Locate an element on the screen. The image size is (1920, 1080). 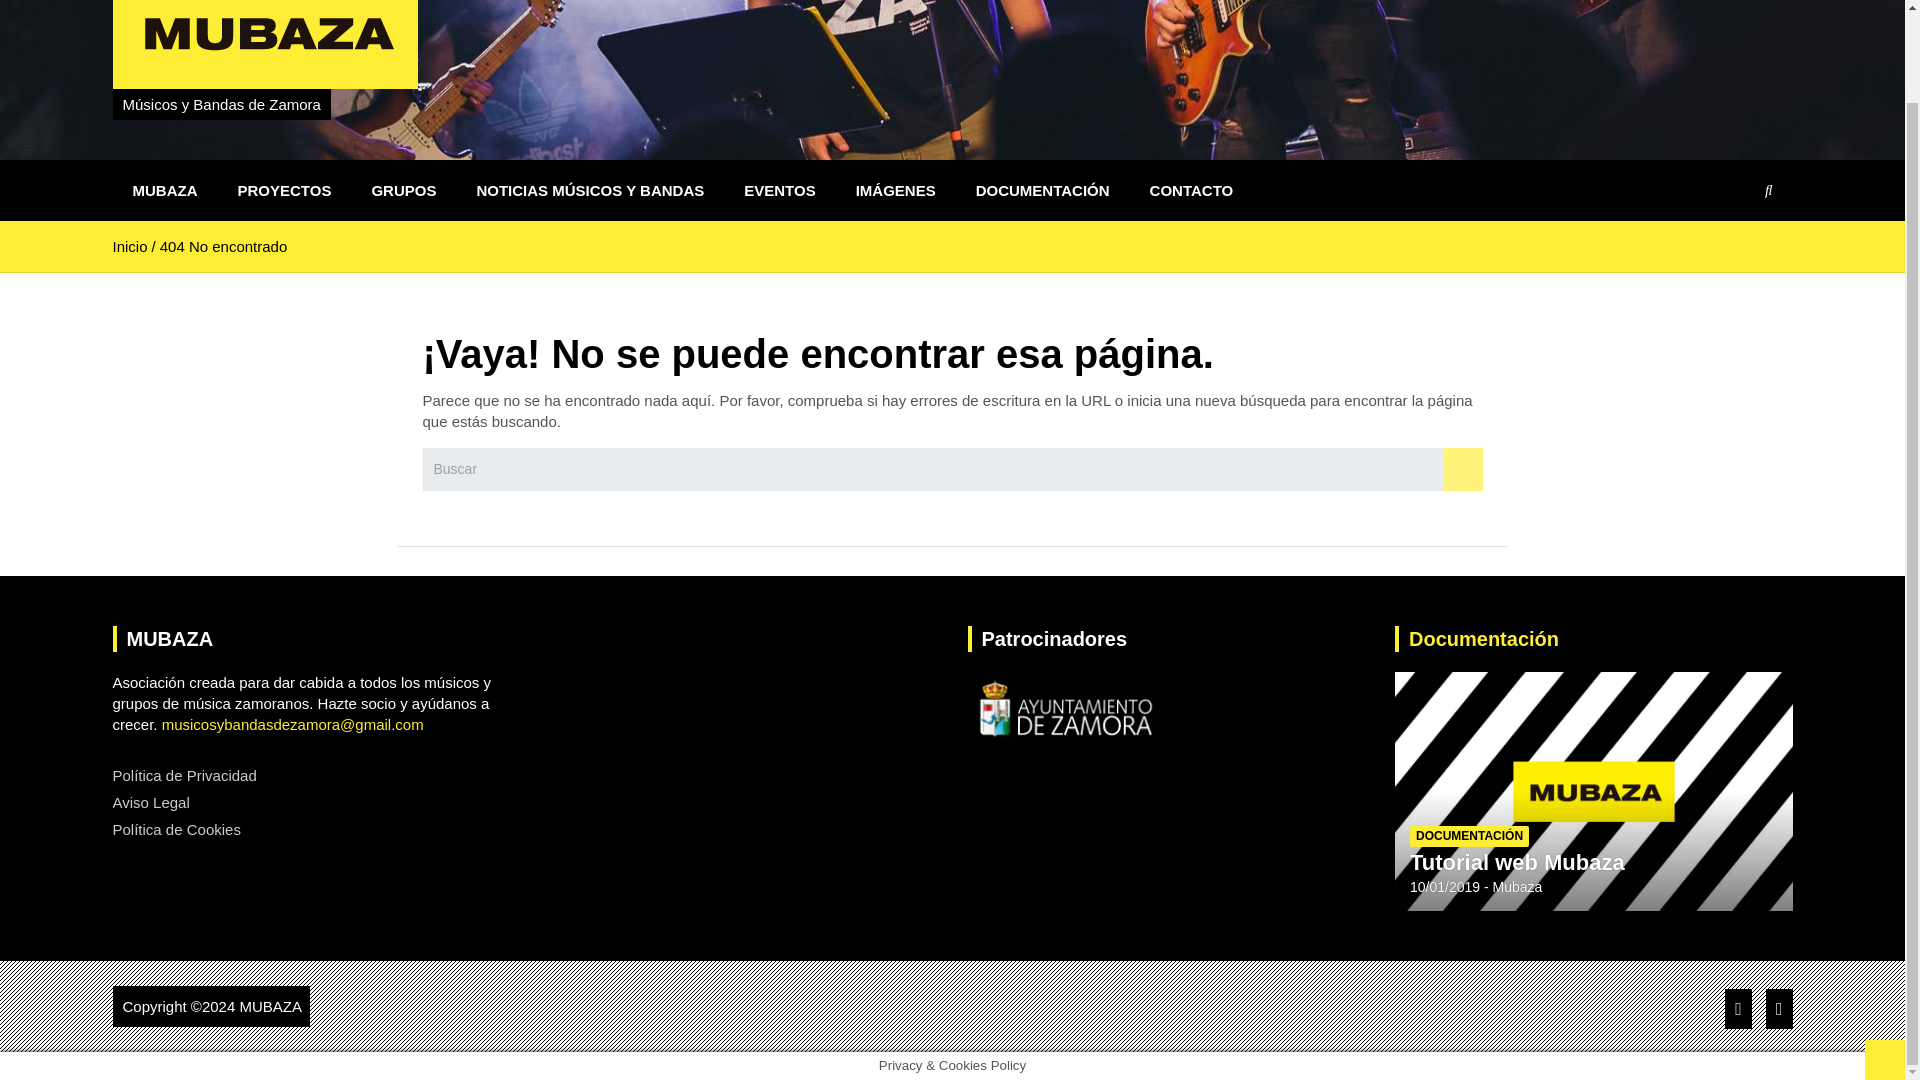
GRUPOS is located at coordinates (404, 190).